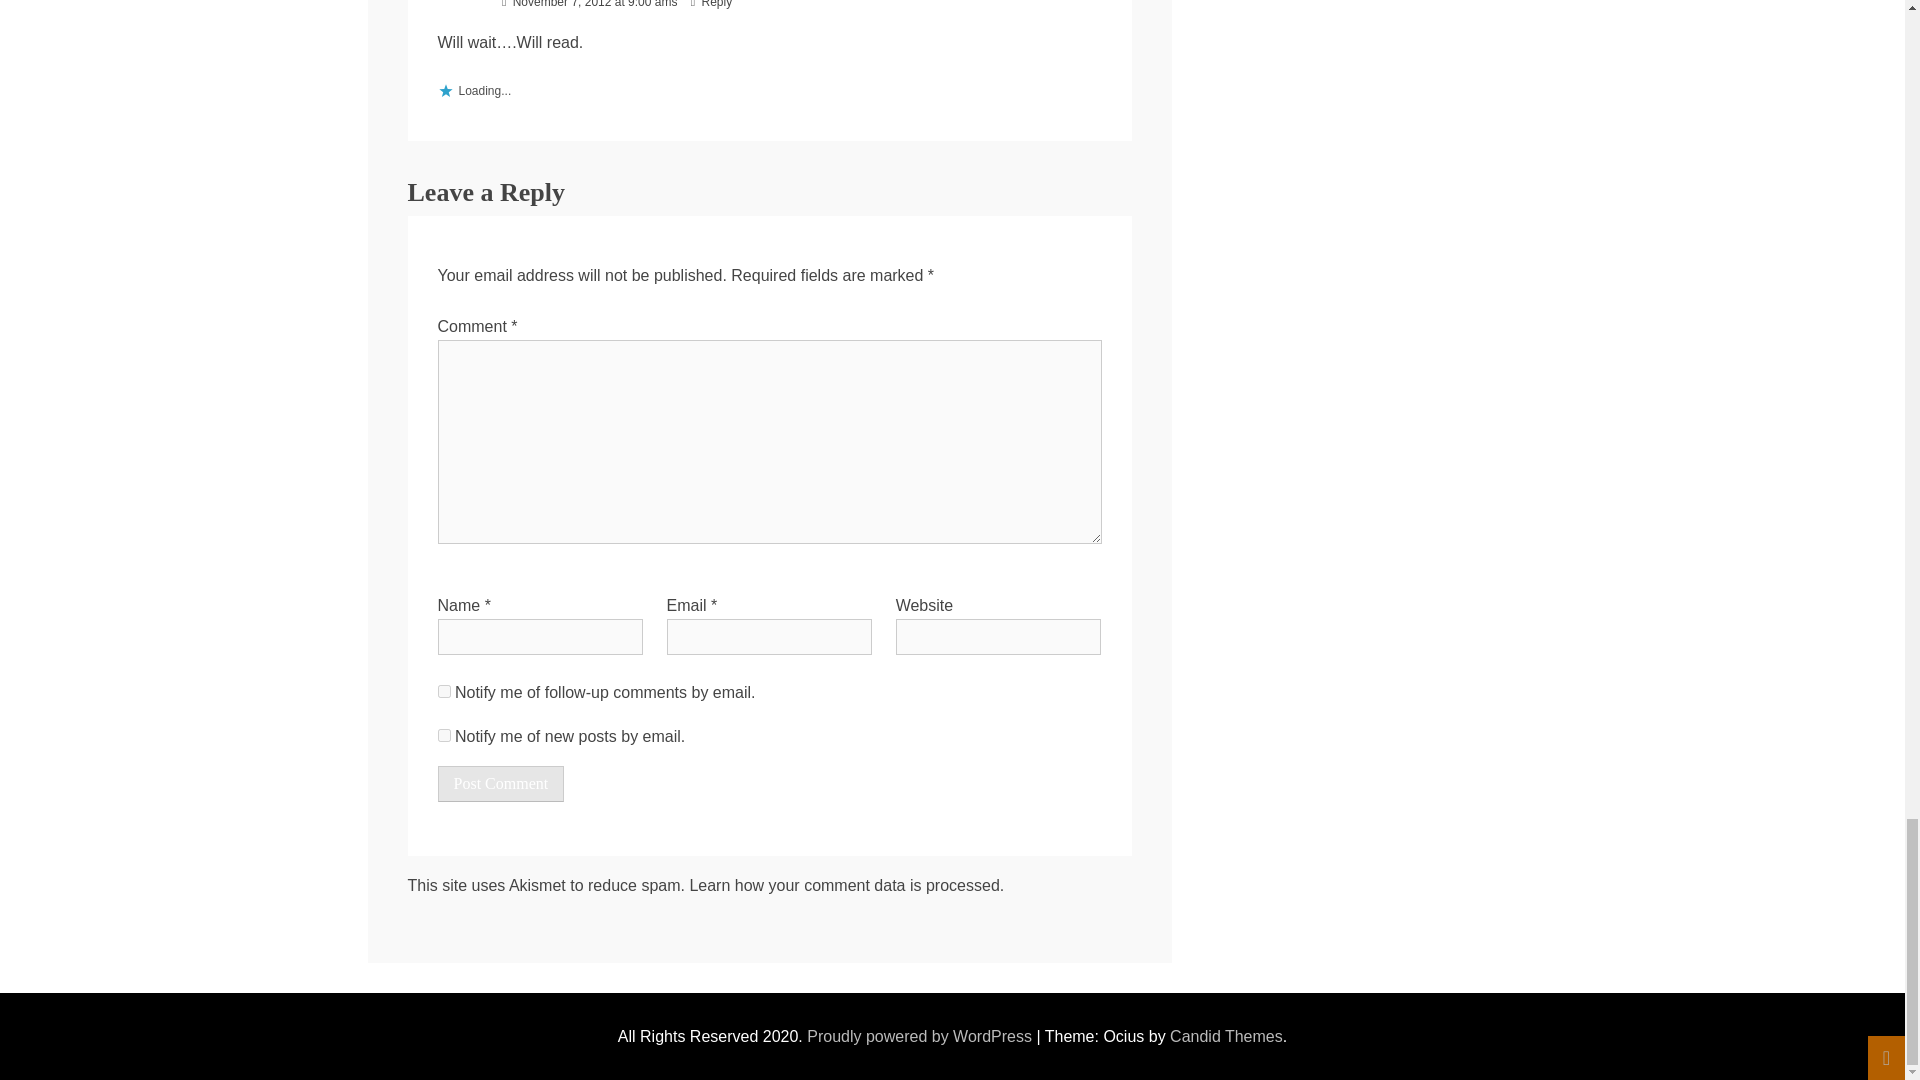 This screenshot has width=1920, height=1080. I want to click on subscribe, so click(444, 690).